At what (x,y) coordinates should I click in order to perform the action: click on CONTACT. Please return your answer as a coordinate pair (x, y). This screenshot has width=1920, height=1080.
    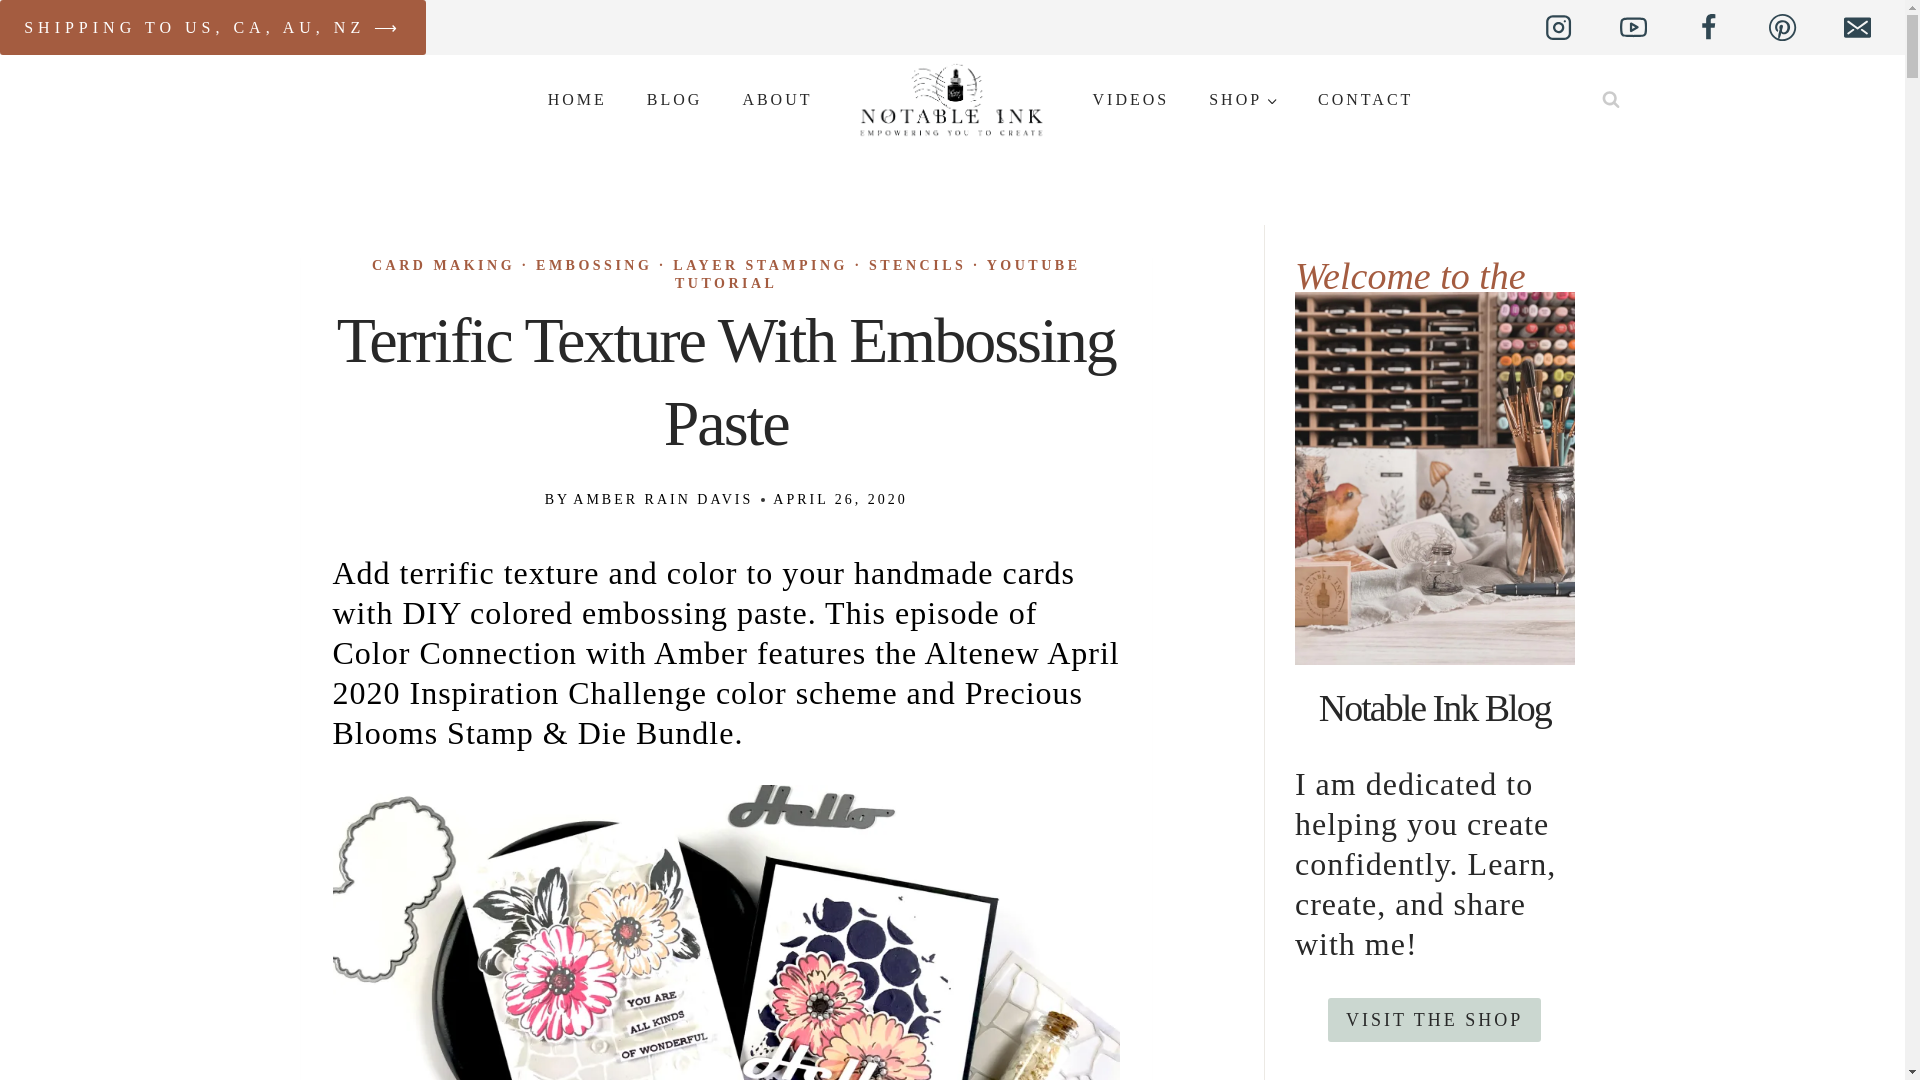
    Looking at the image, I should click on (1364, 99).